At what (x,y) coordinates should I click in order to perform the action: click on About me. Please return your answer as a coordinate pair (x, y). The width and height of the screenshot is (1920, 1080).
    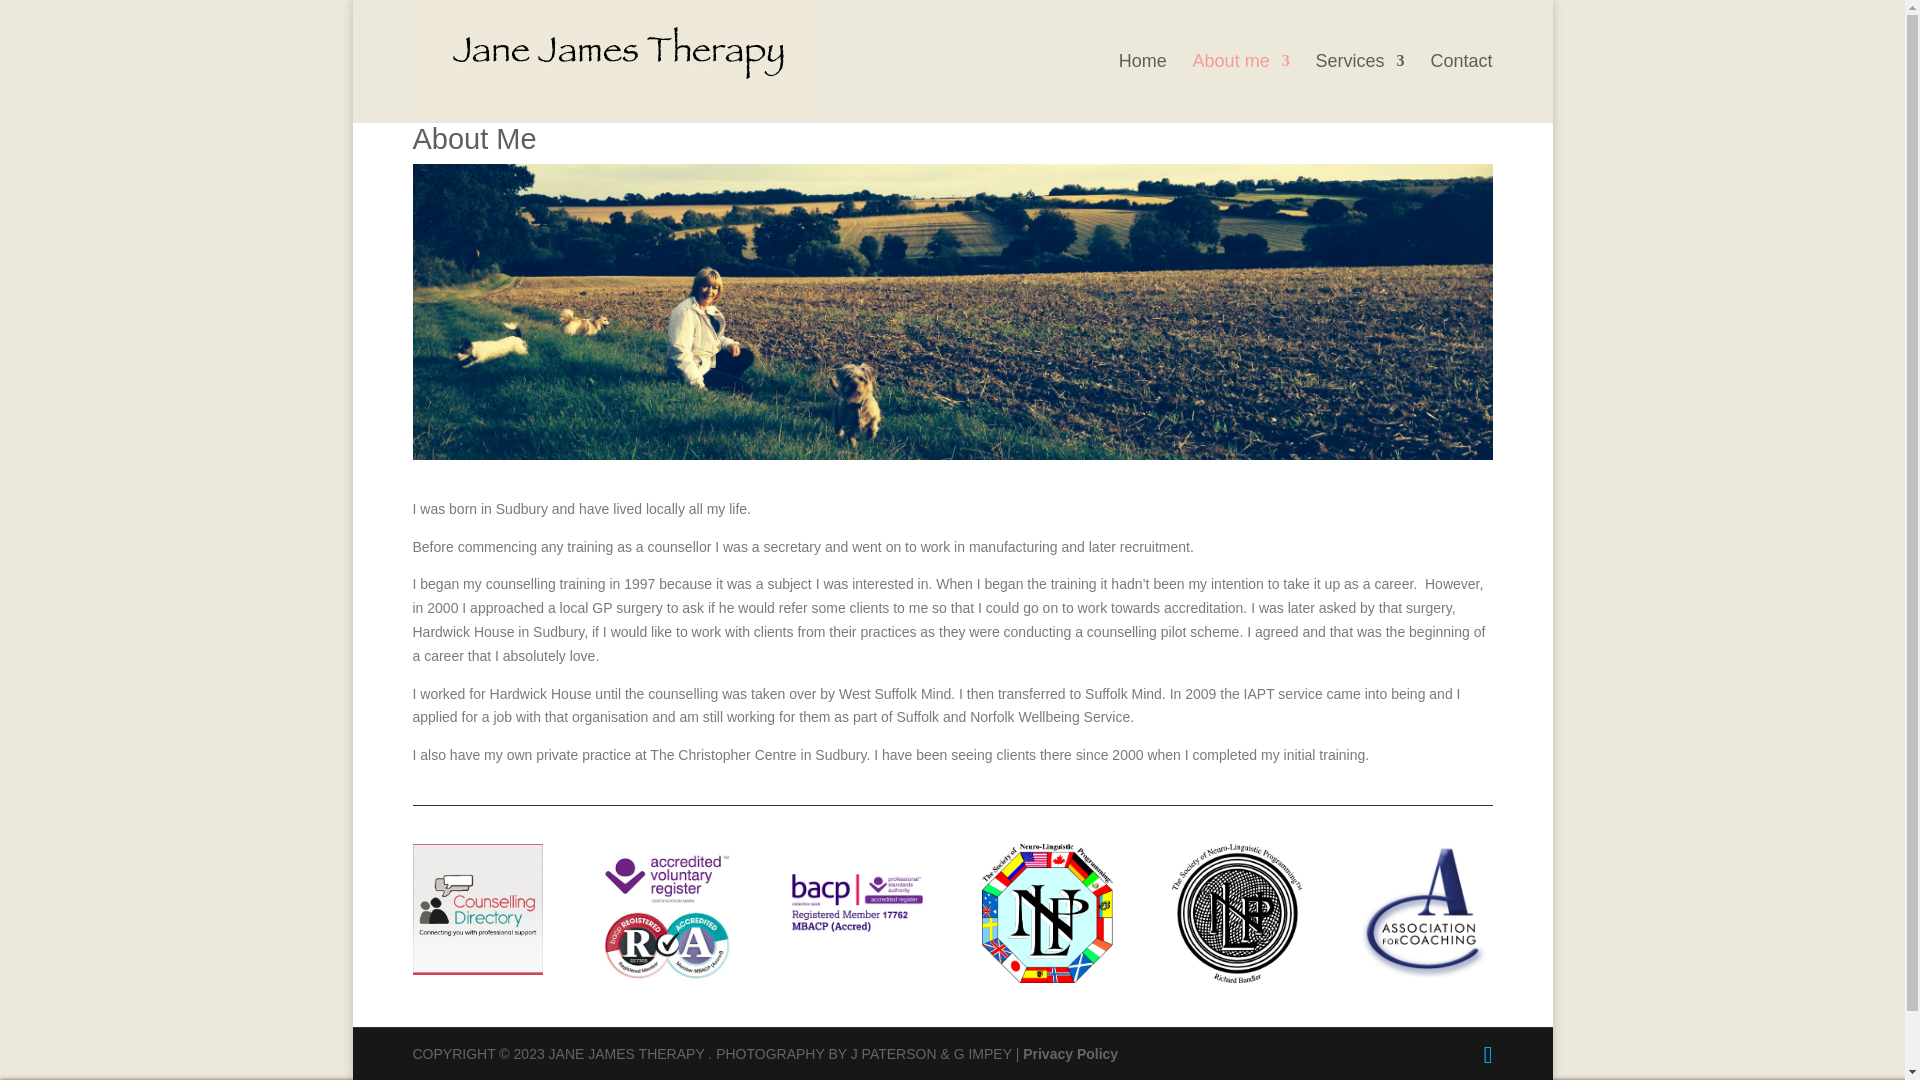
    Looking at the image, I should click on (1241, 88).